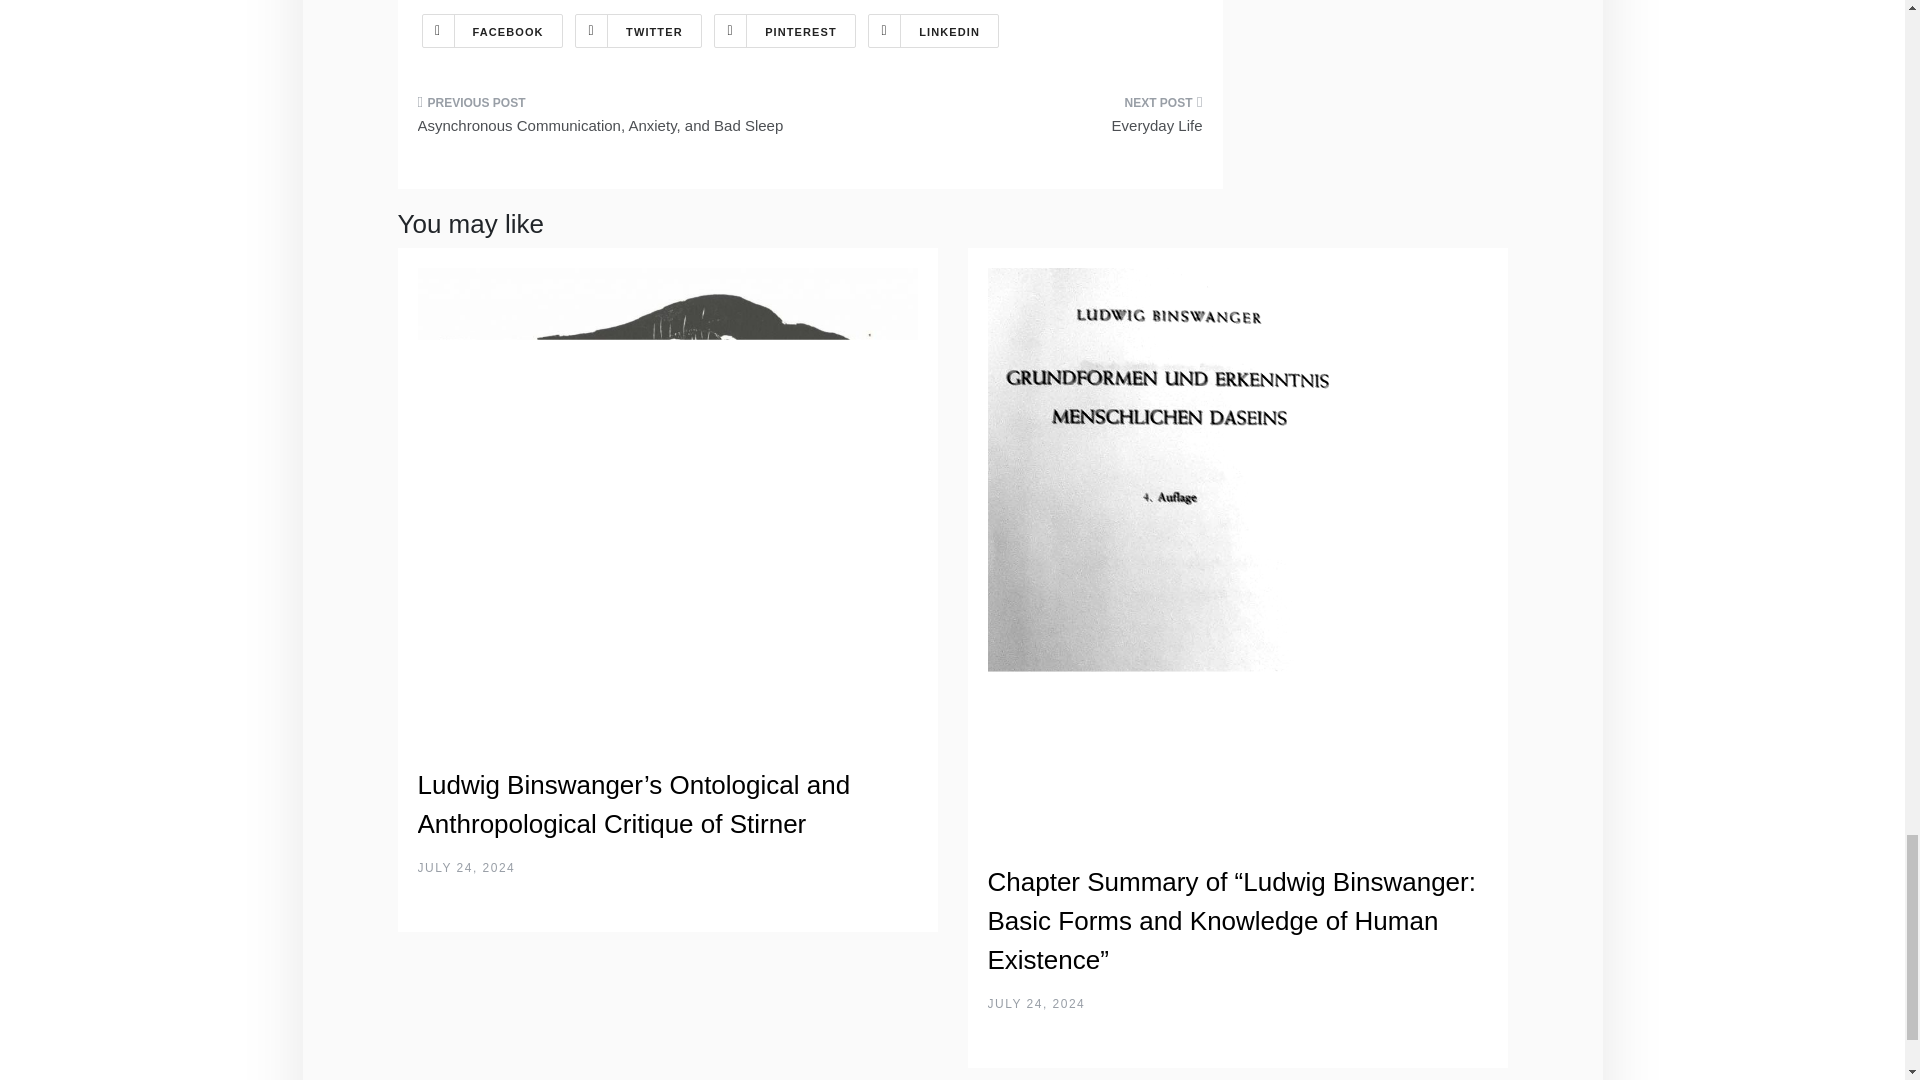 This screenshot has width=1920, height=1080. Describe the element at coordinates (785, 30) in the screenshot. I see `PINTEREST` at that location.